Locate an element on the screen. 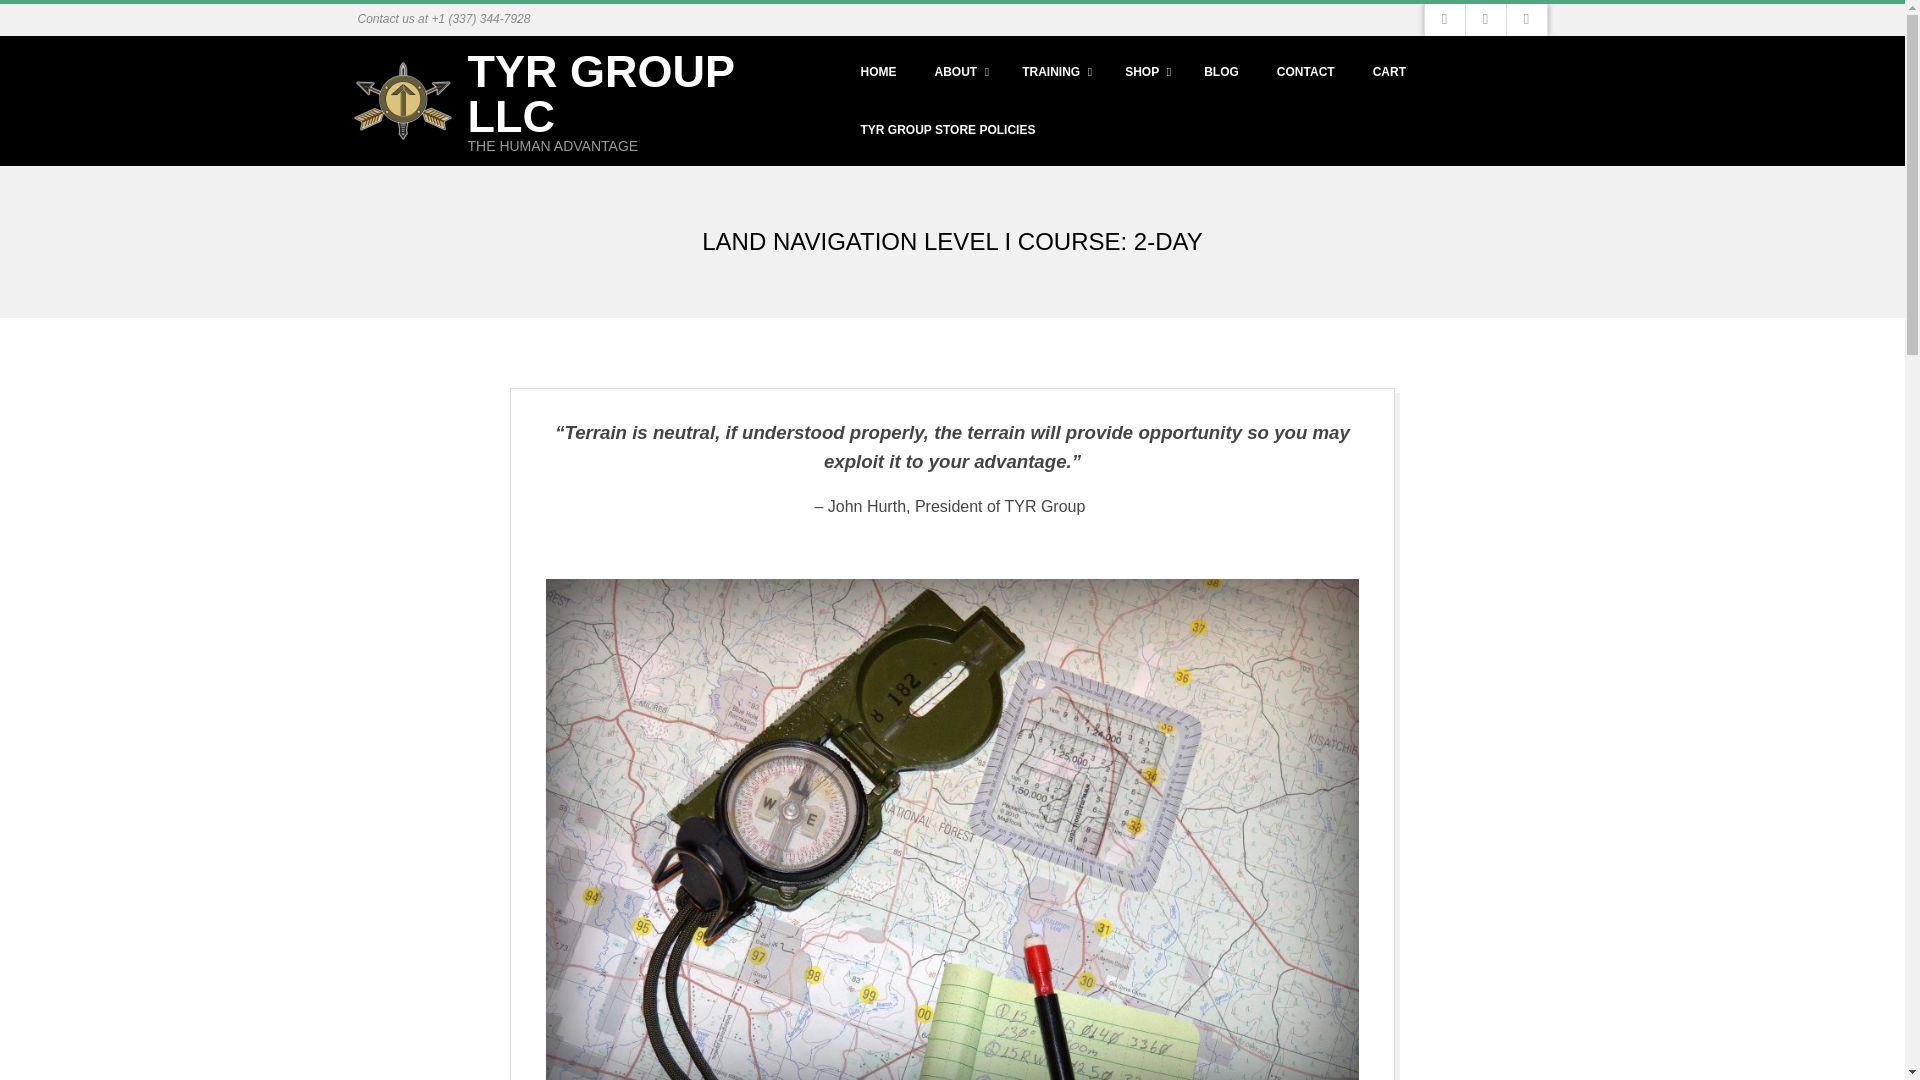  TYR GROUP LLC is located at coordinates (602, 94).